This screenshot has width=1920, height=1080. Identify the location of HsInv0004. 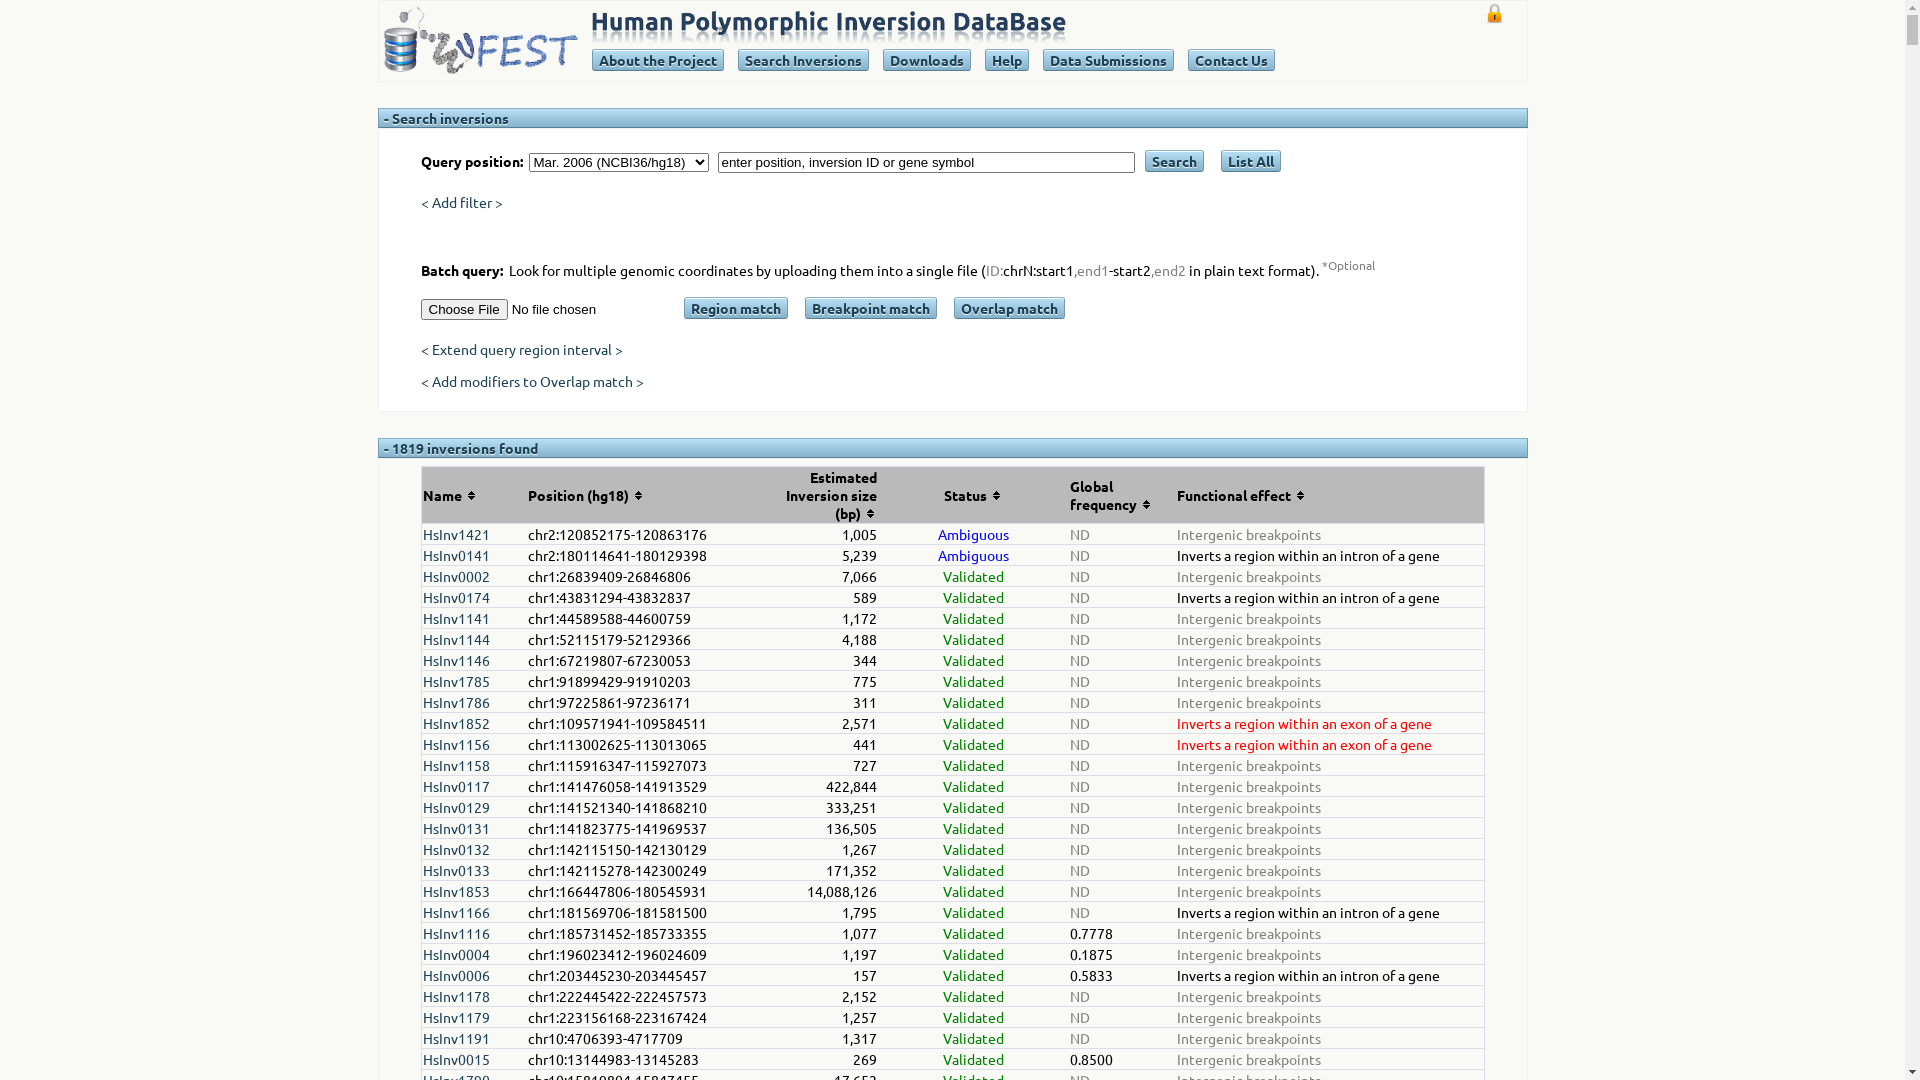
(456, 954).